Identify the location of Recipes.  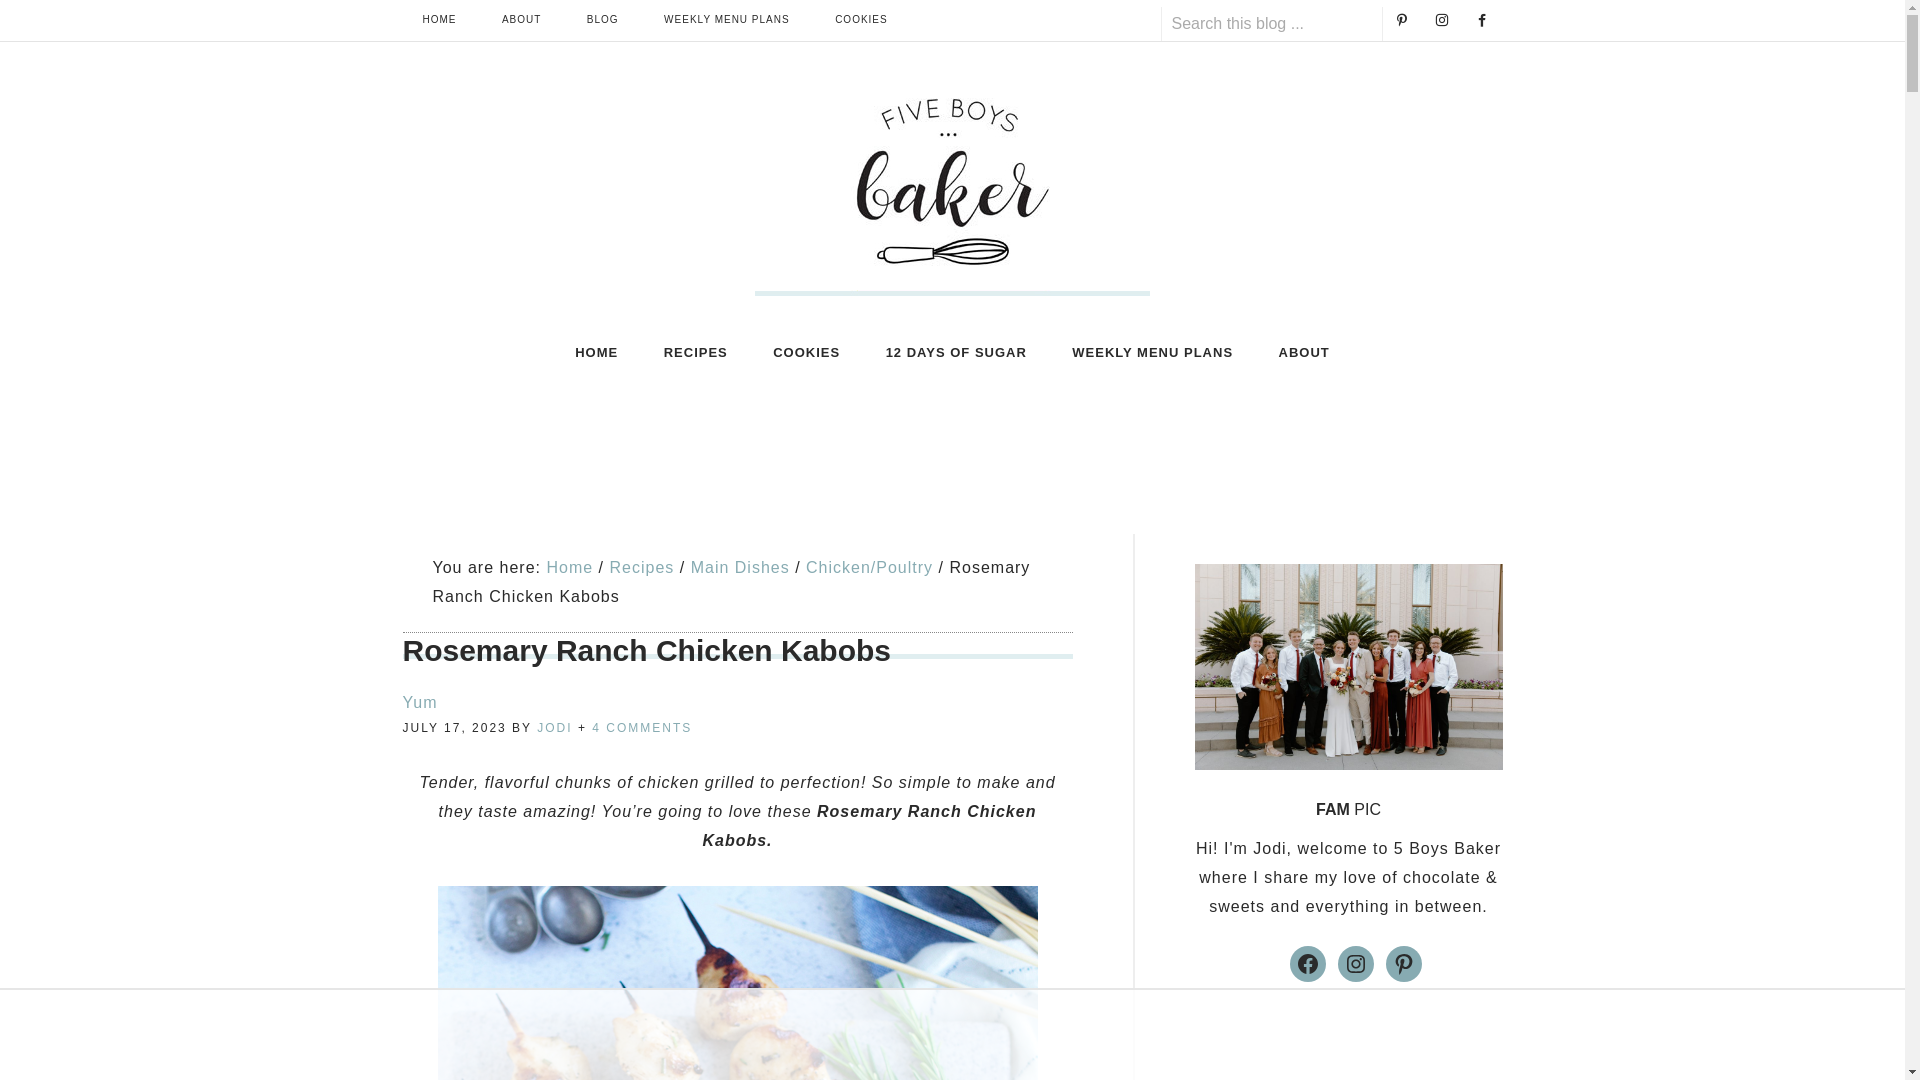
(640, 567).